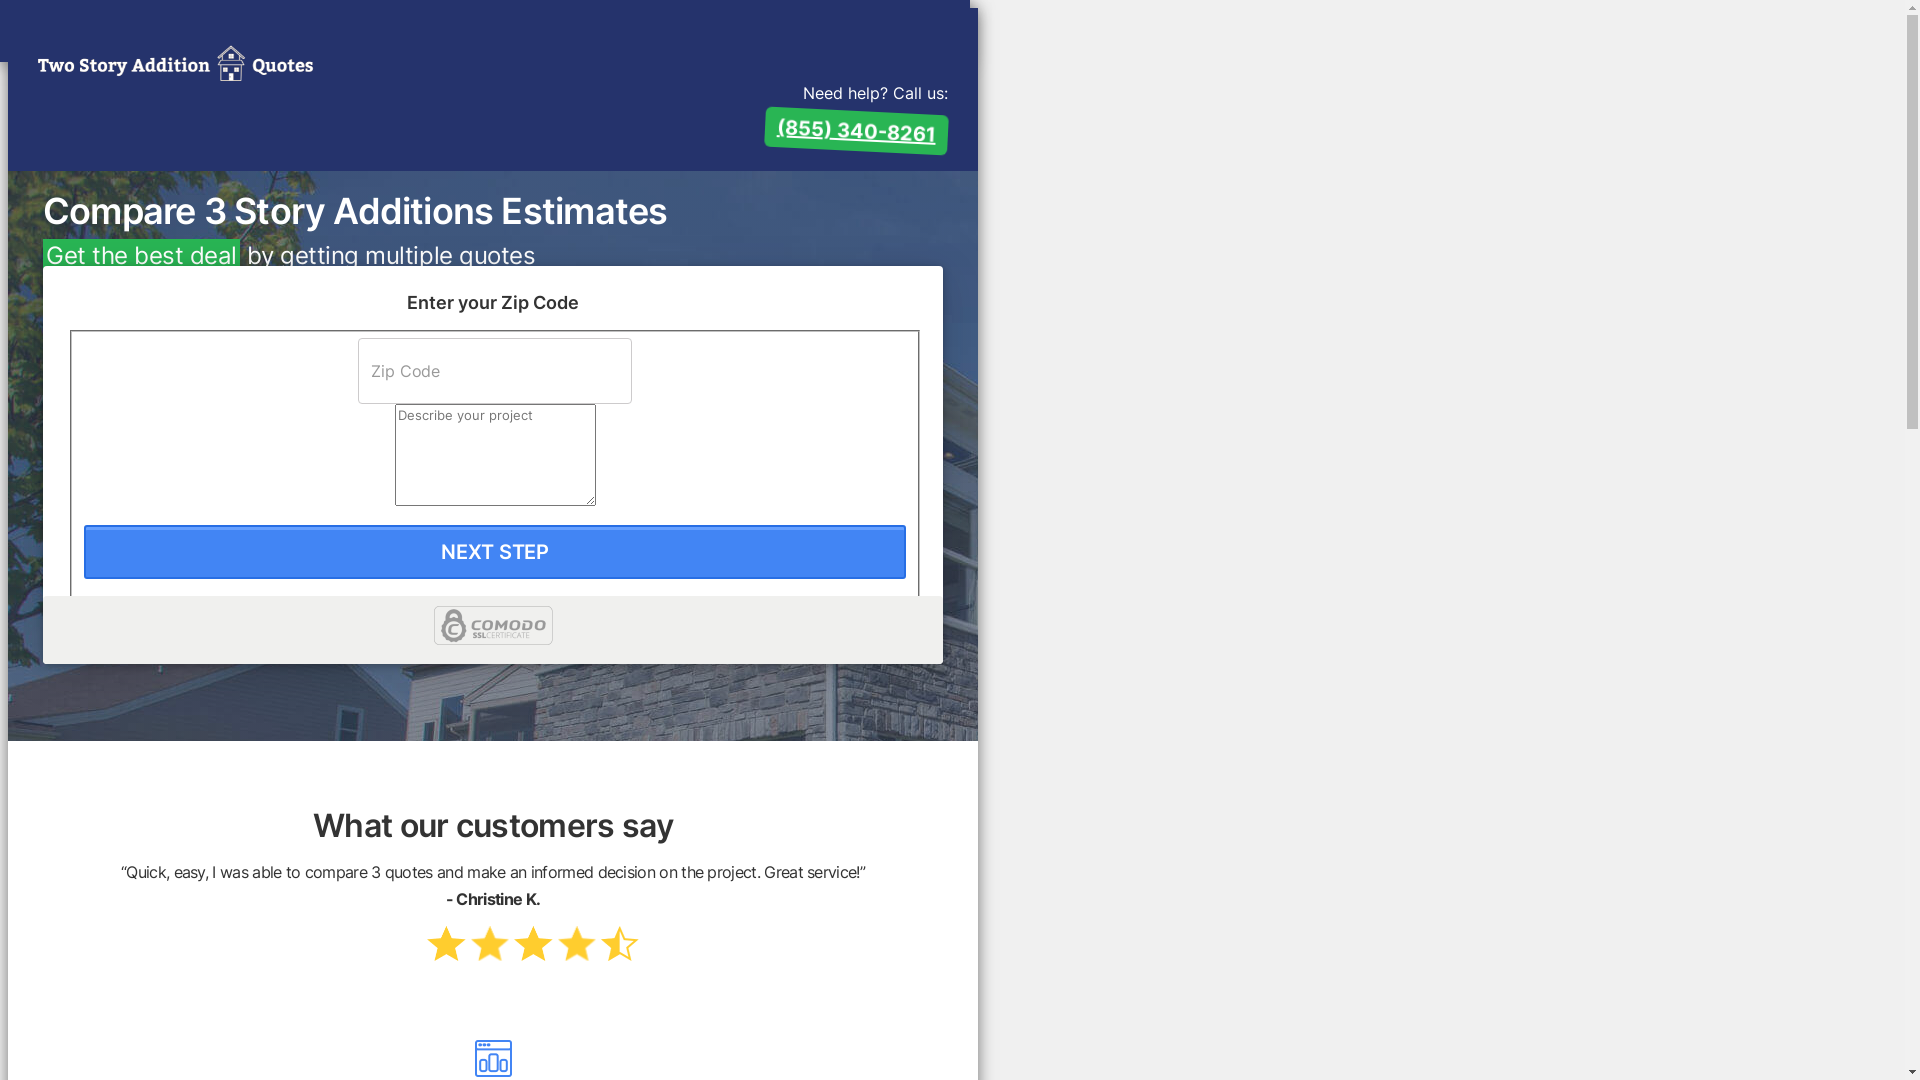  I want to click on (855) 340-8261, so click(555, 27).